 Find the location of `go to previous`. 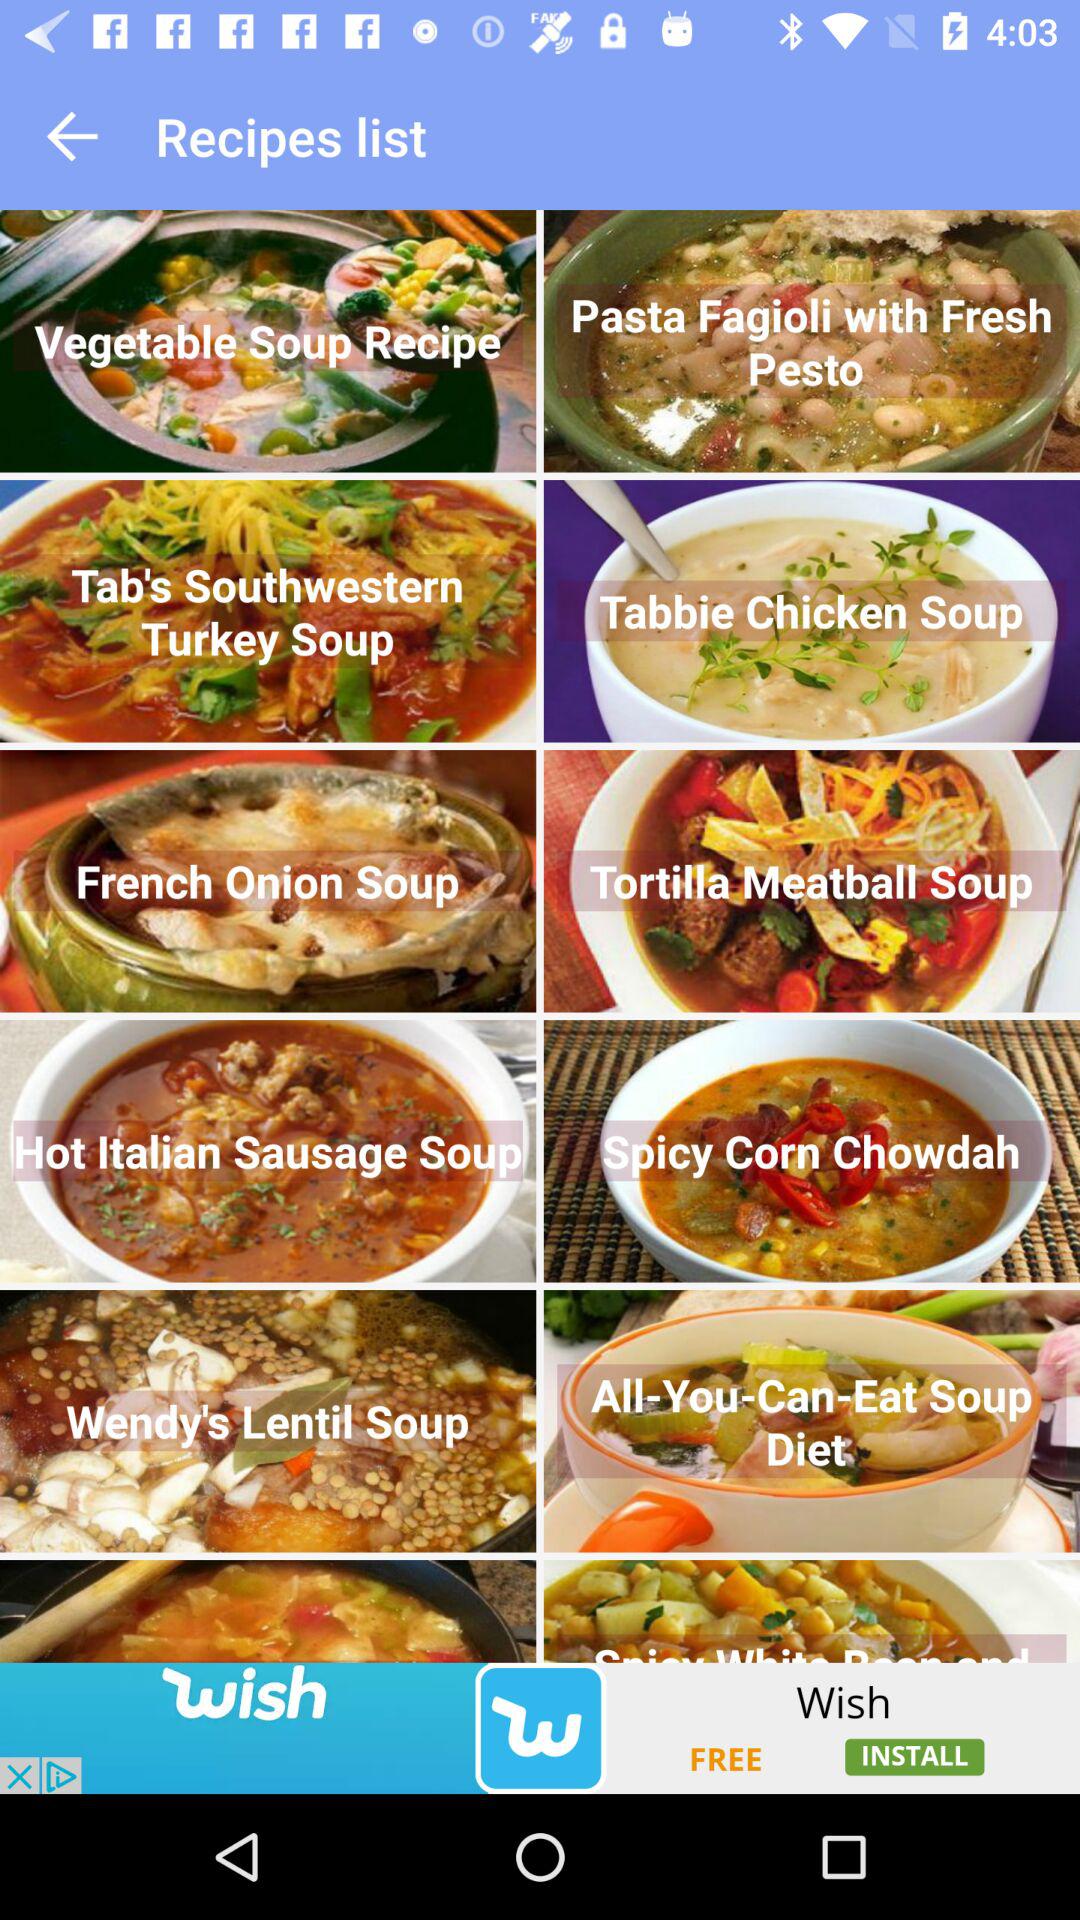

go to previous is located at coordinates (72, 136).